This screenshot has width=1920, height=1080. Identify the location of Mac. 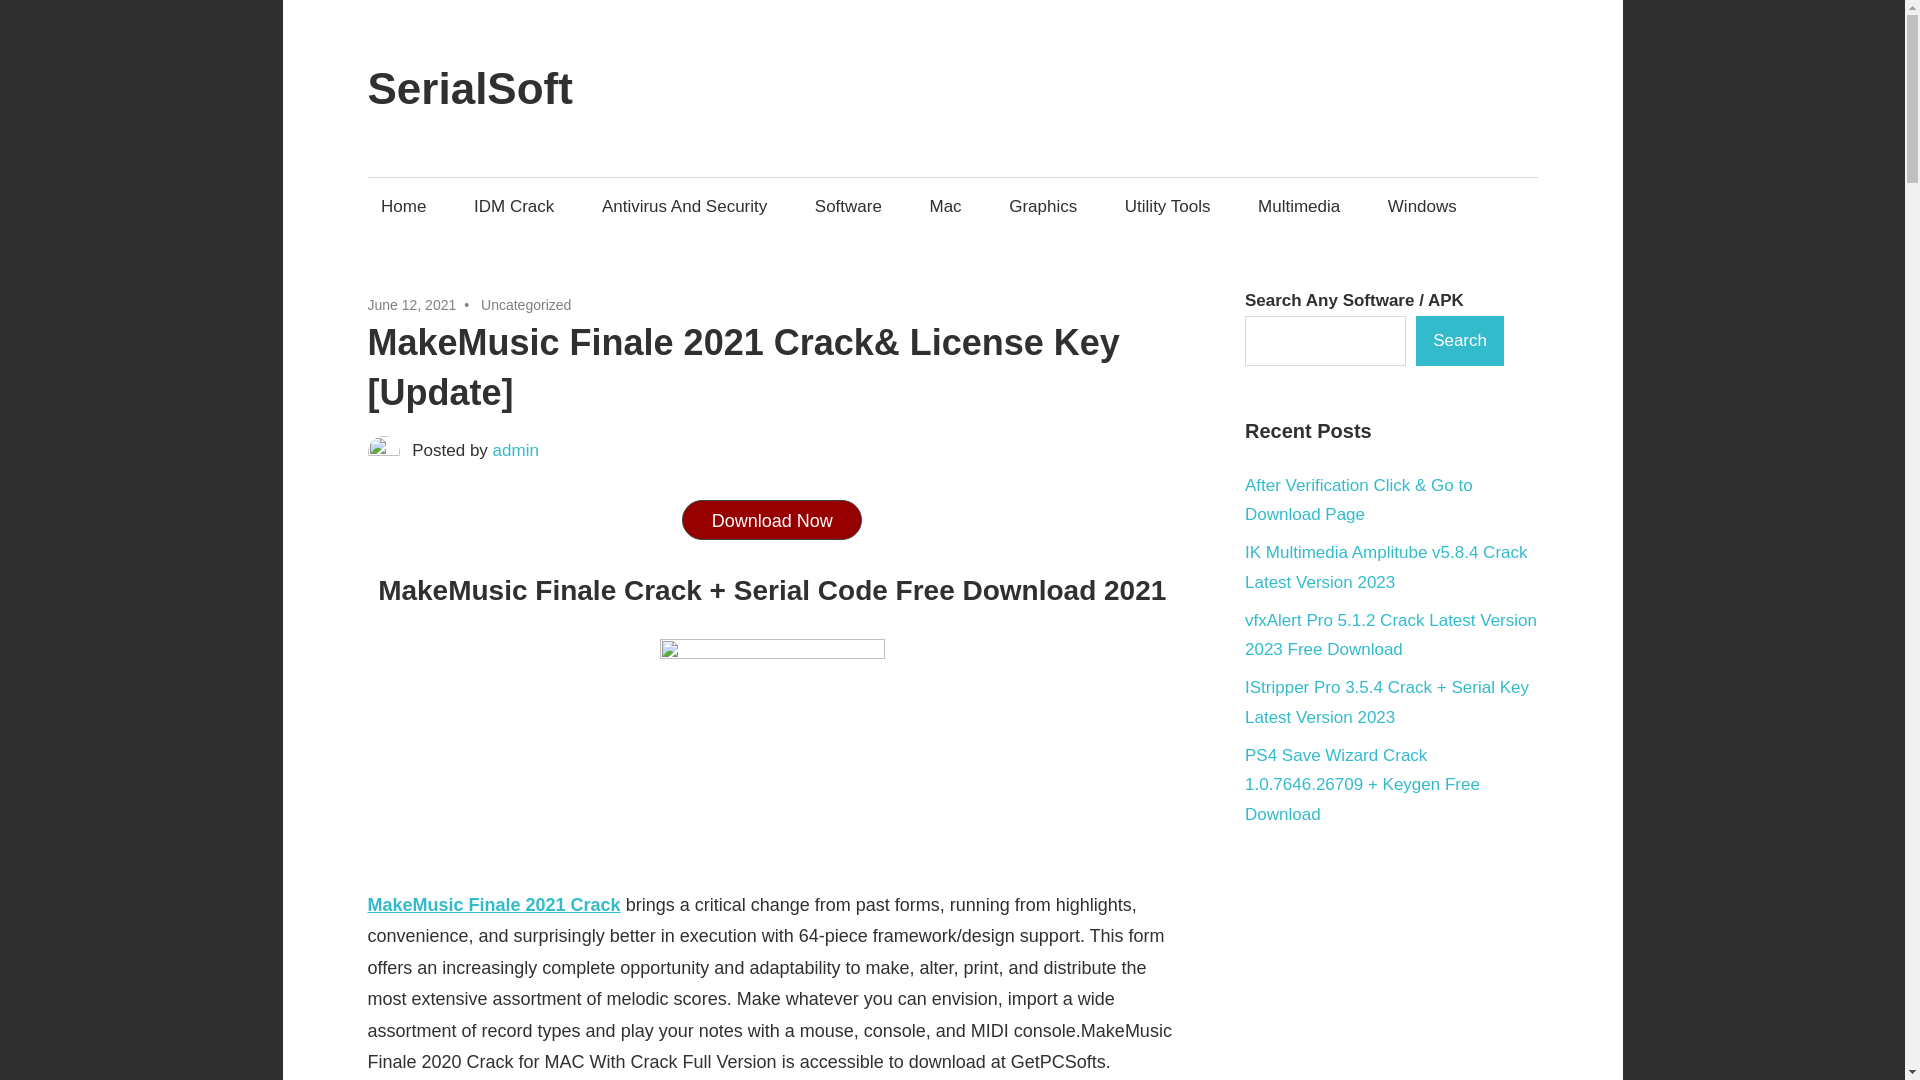
(945, 206).